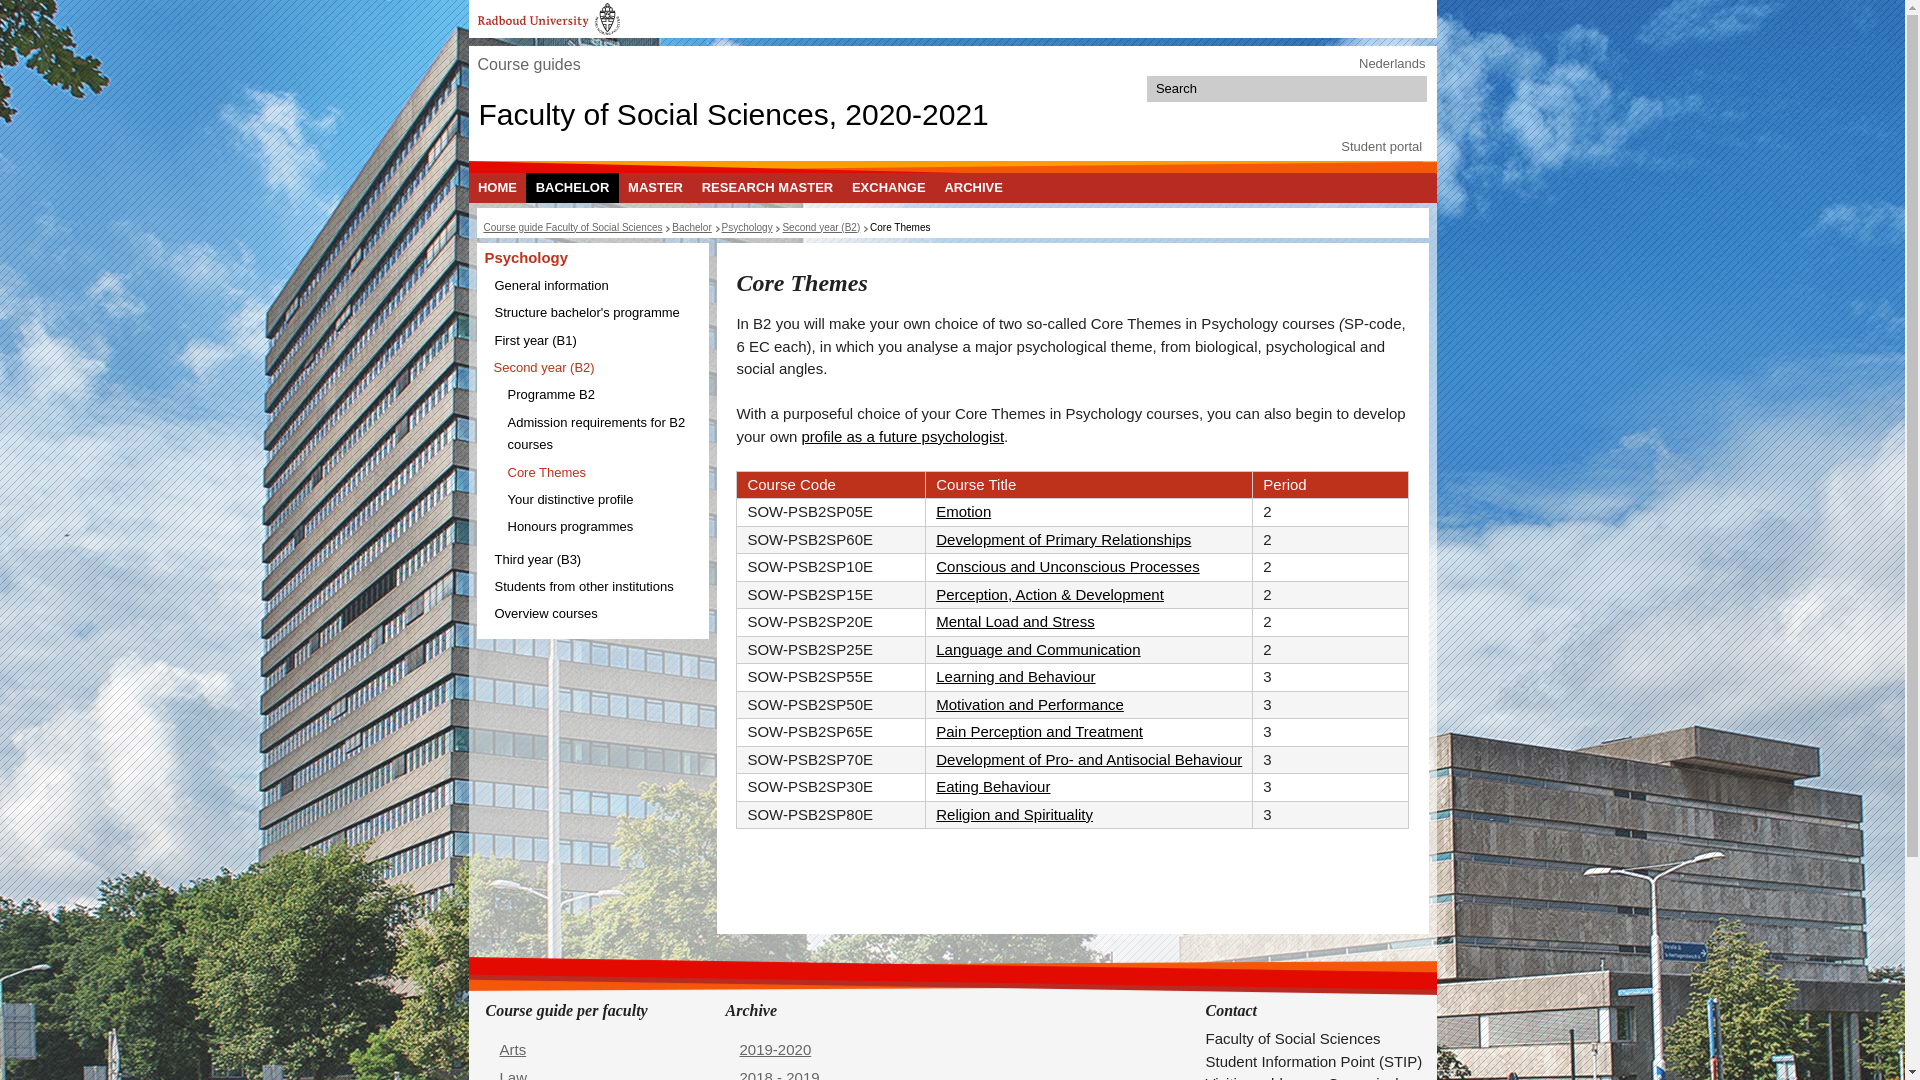 Image resolution: width=1920 pixels, height=1080 pixels. I want to click on BACHELOR, so click(572, 187).